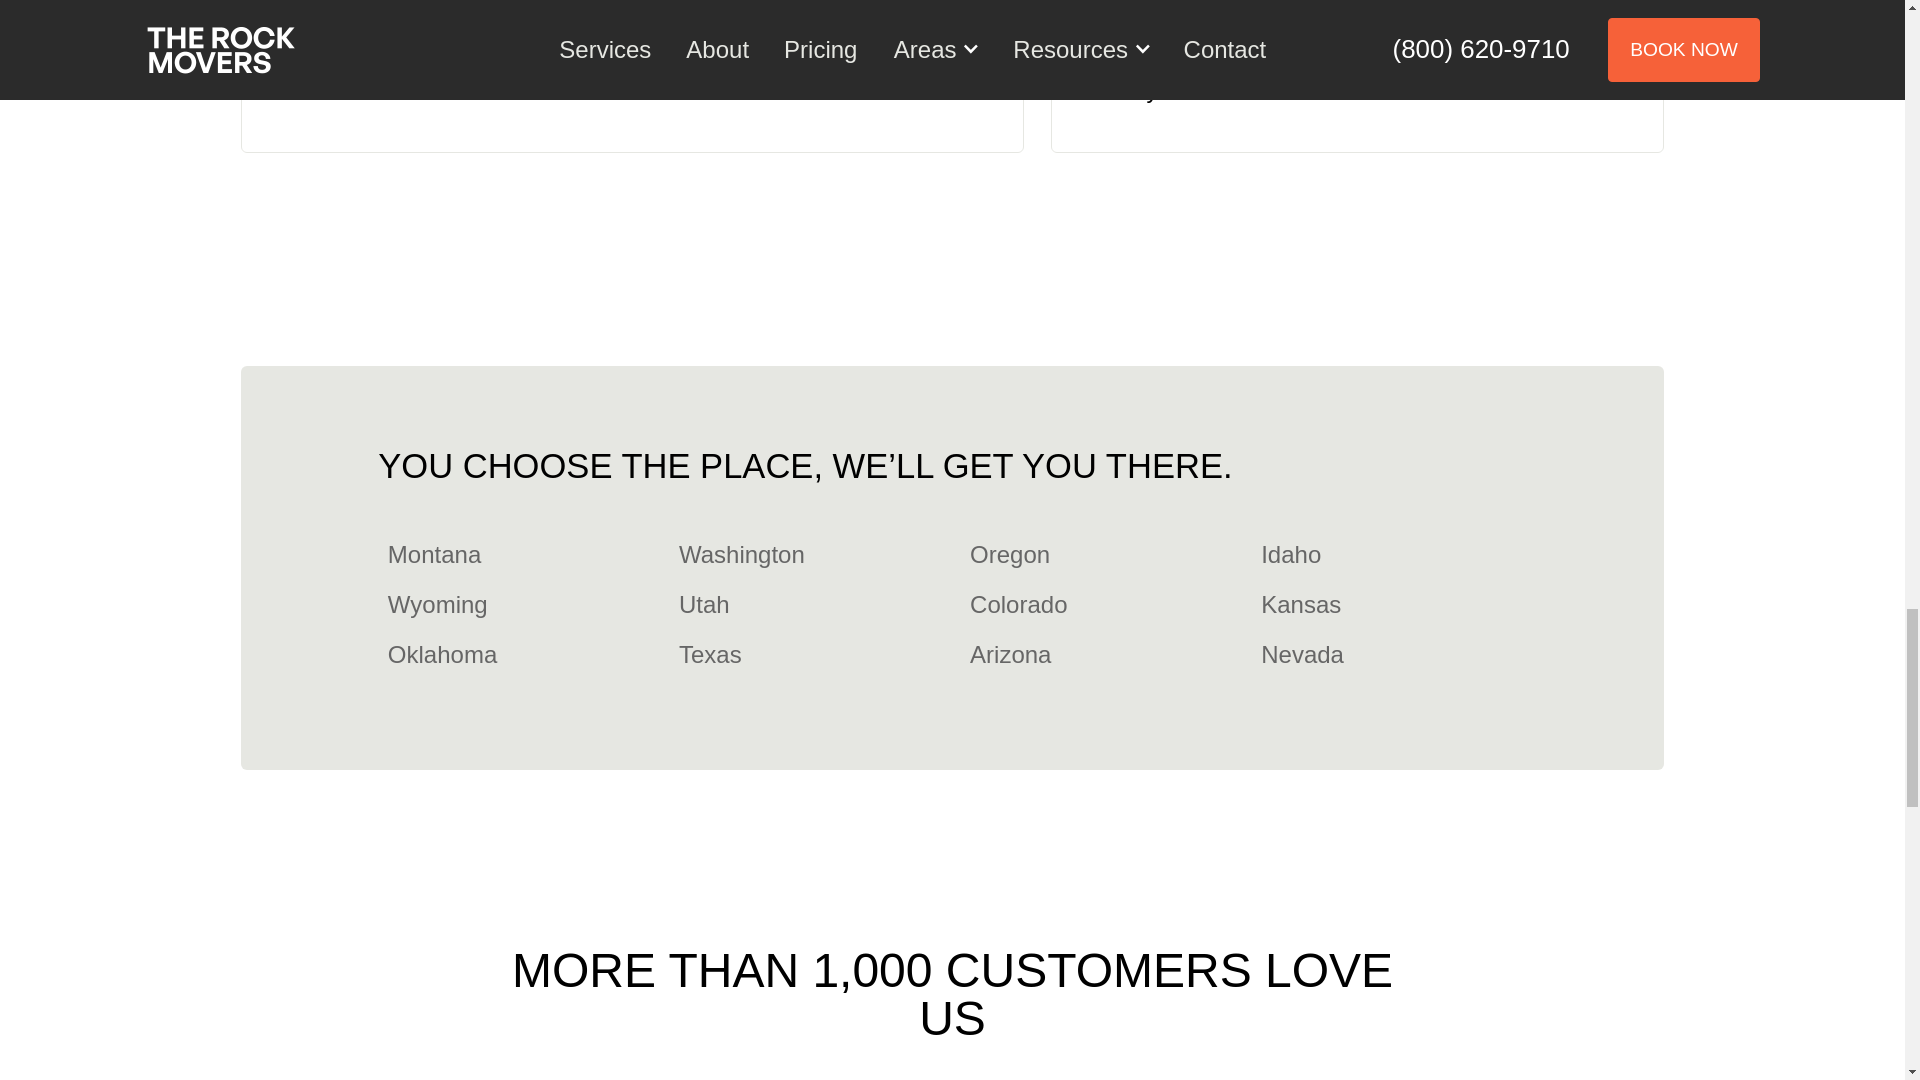 Image resolution: width=1920 pixels, height=1080 pixels. I want to click on Colorado, so click(1014, 604).